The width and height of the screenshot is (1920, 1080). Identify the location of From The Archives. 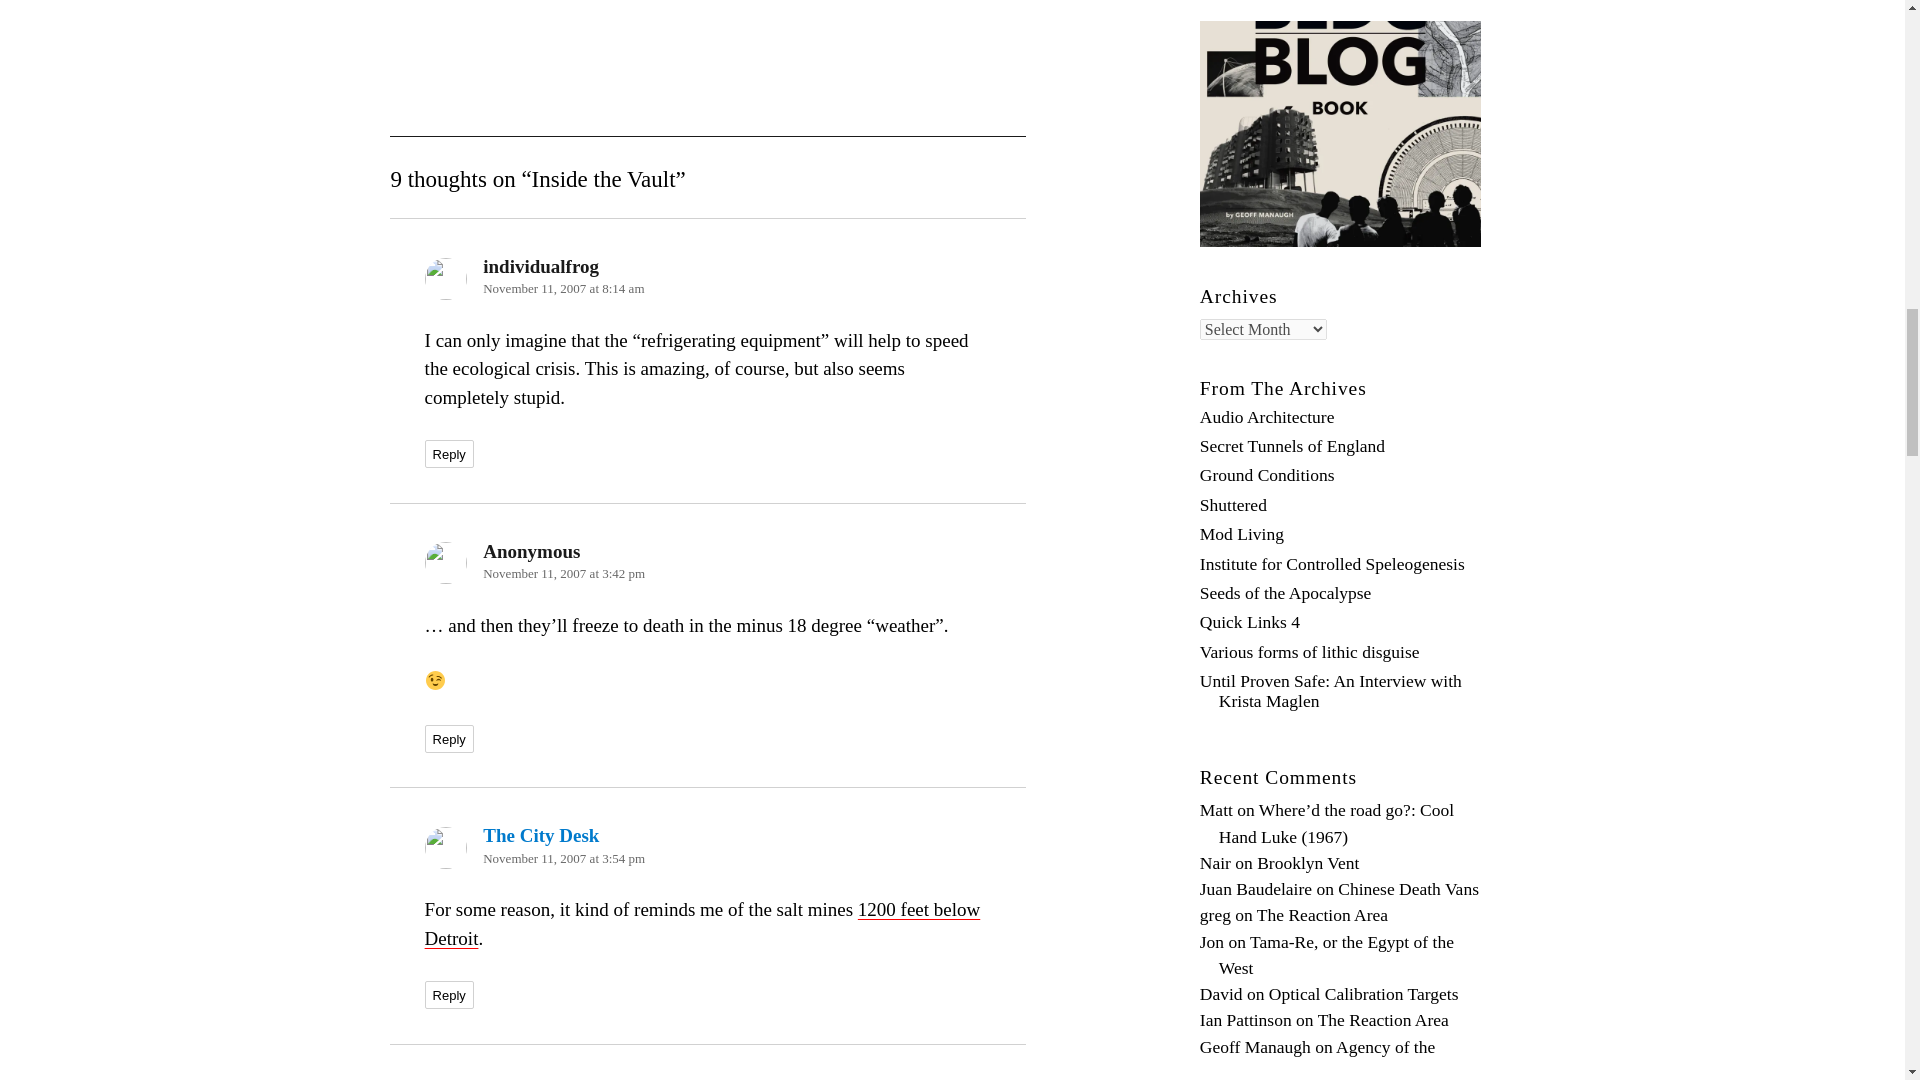
(1284, 388).